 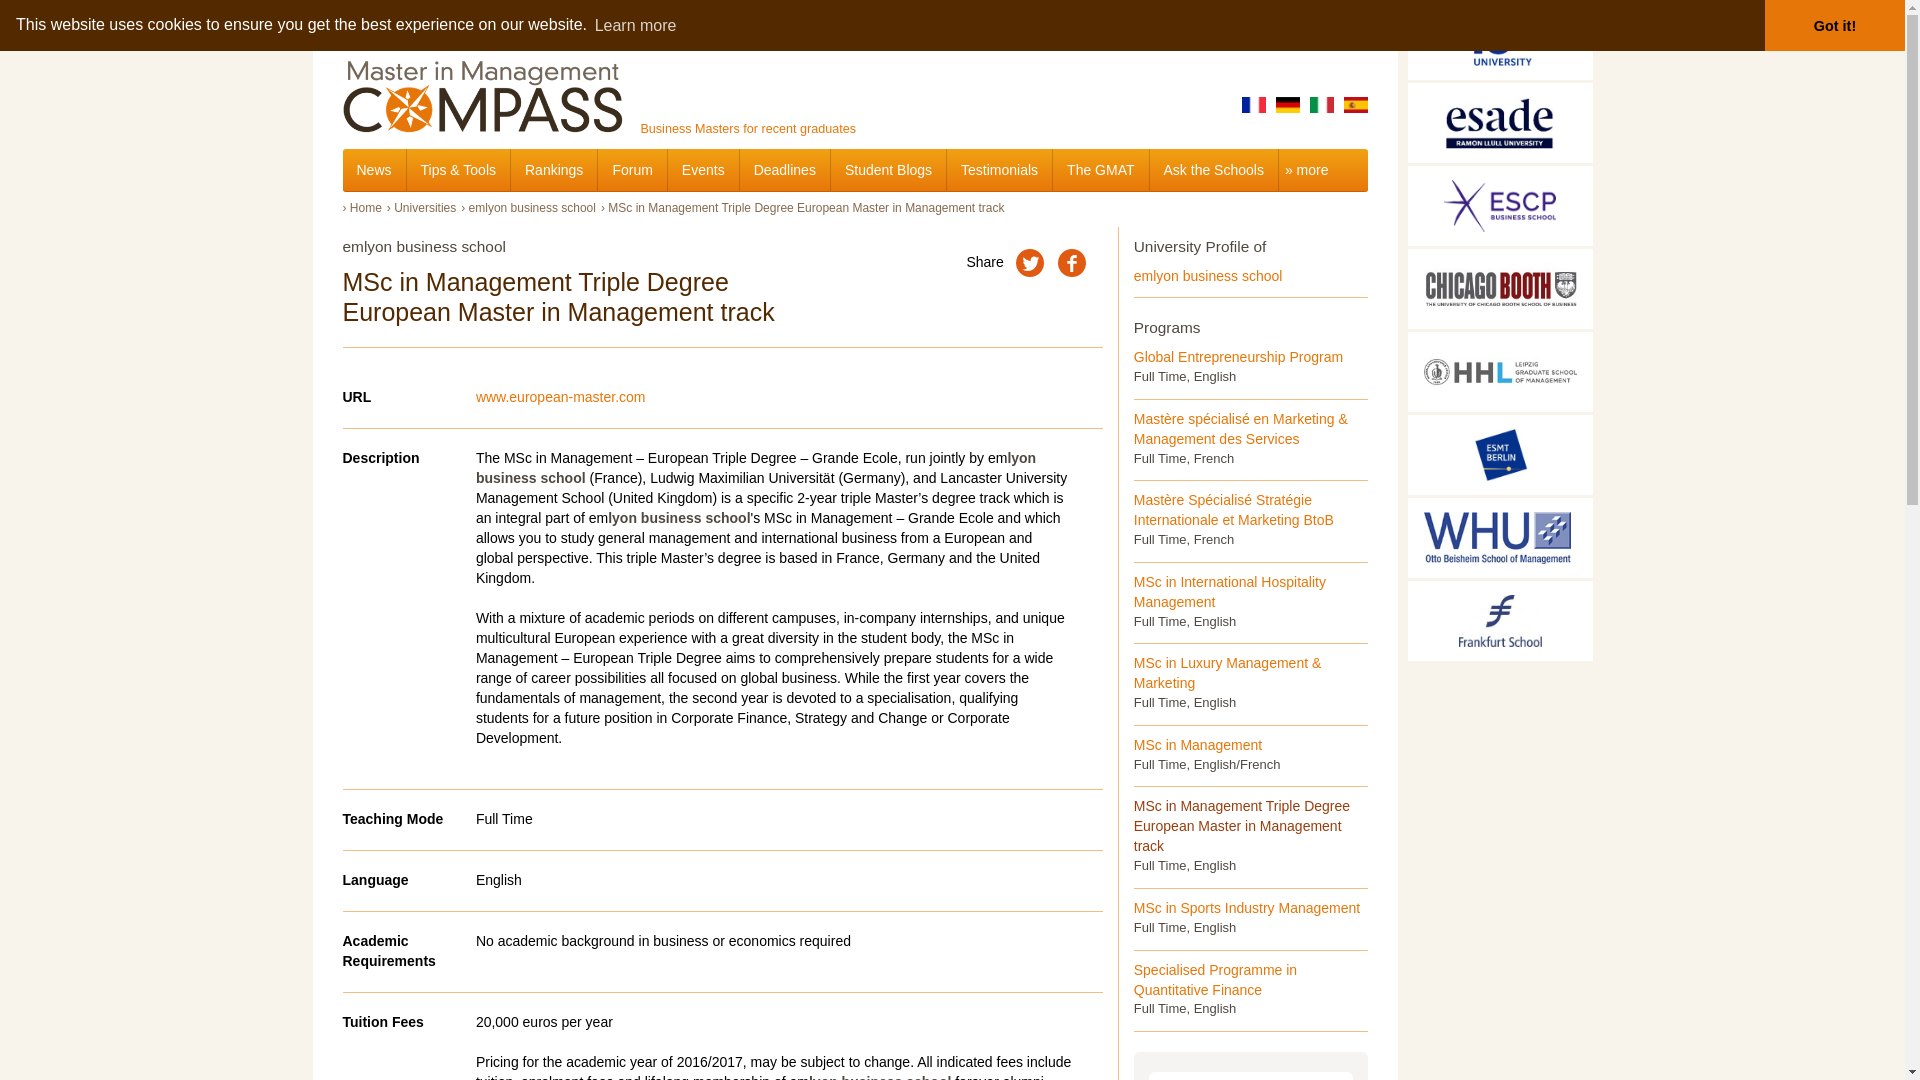 I want to click on emlyon business school, so click(x=1208, y=276).